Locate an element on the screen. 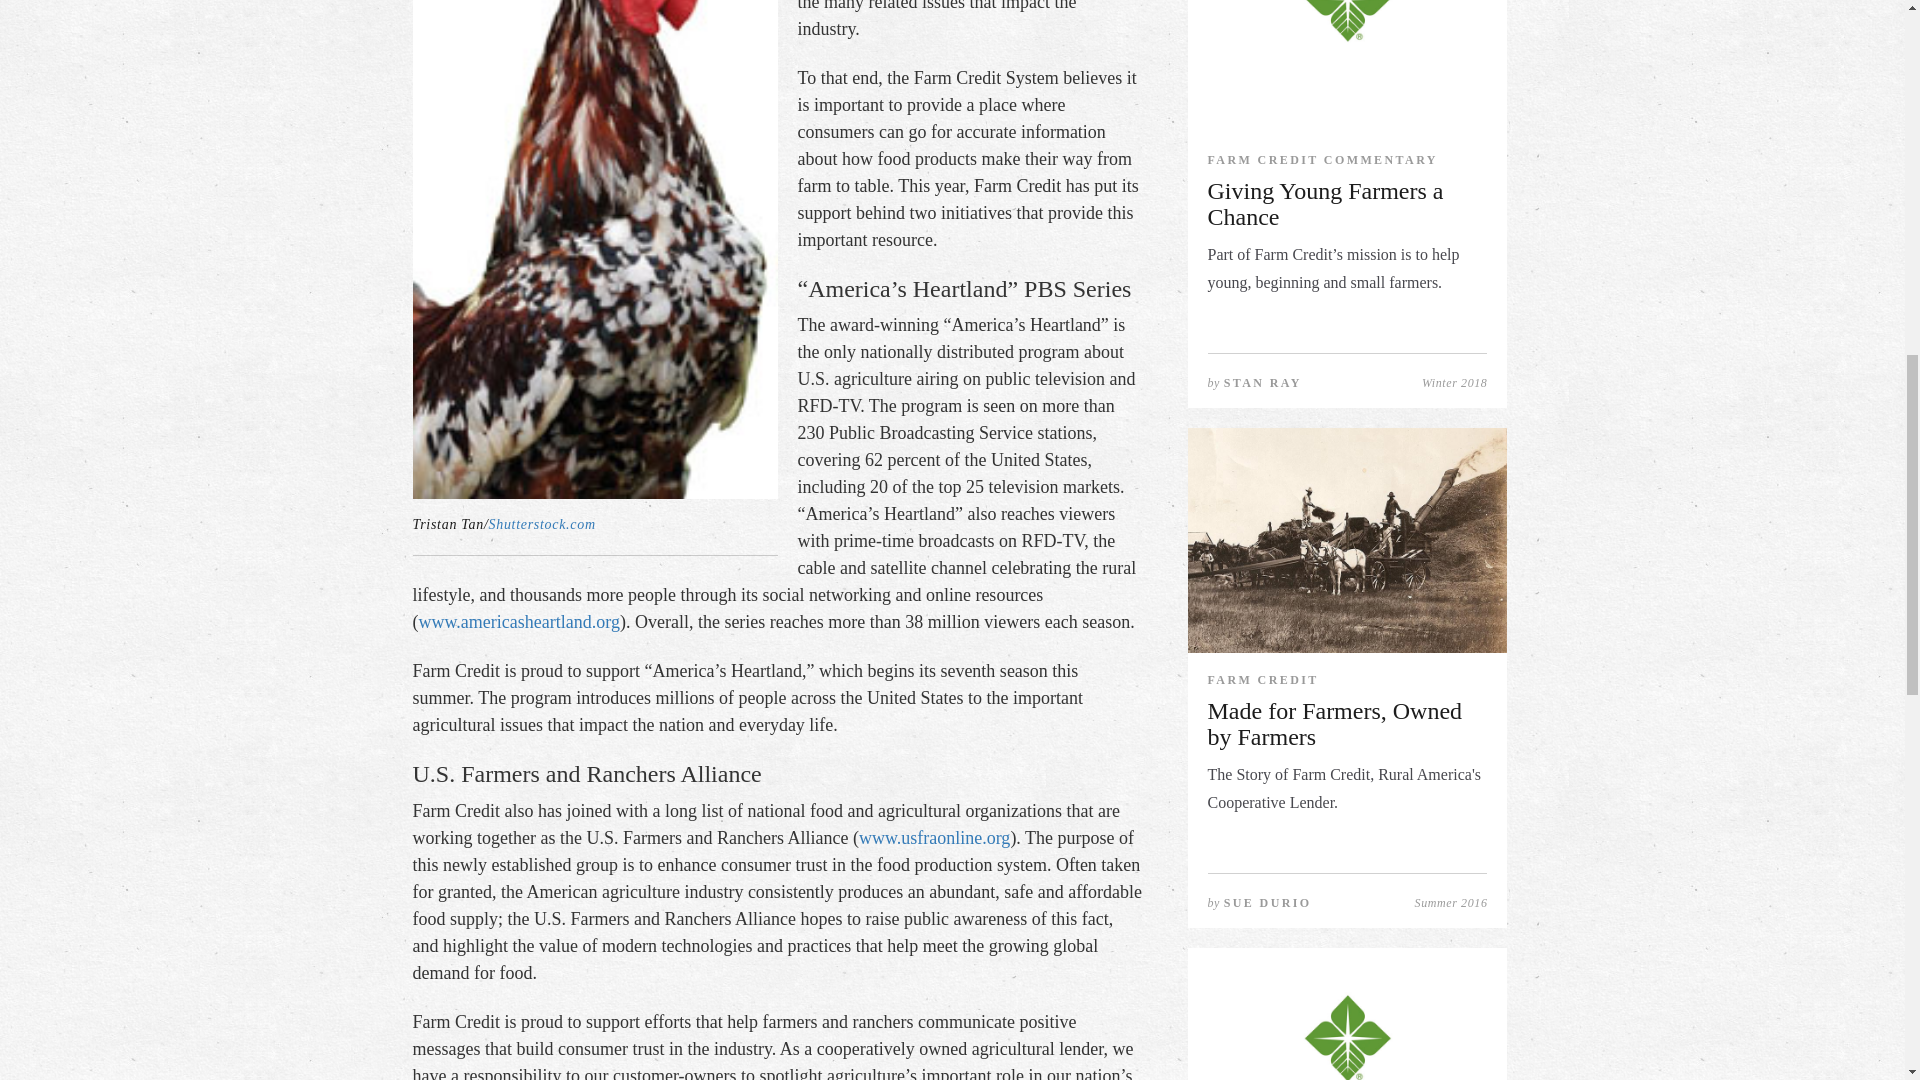 The width and height of the screenshot is (1920, 1080). www.americasheartland.org is located at coordinates (518, 622).